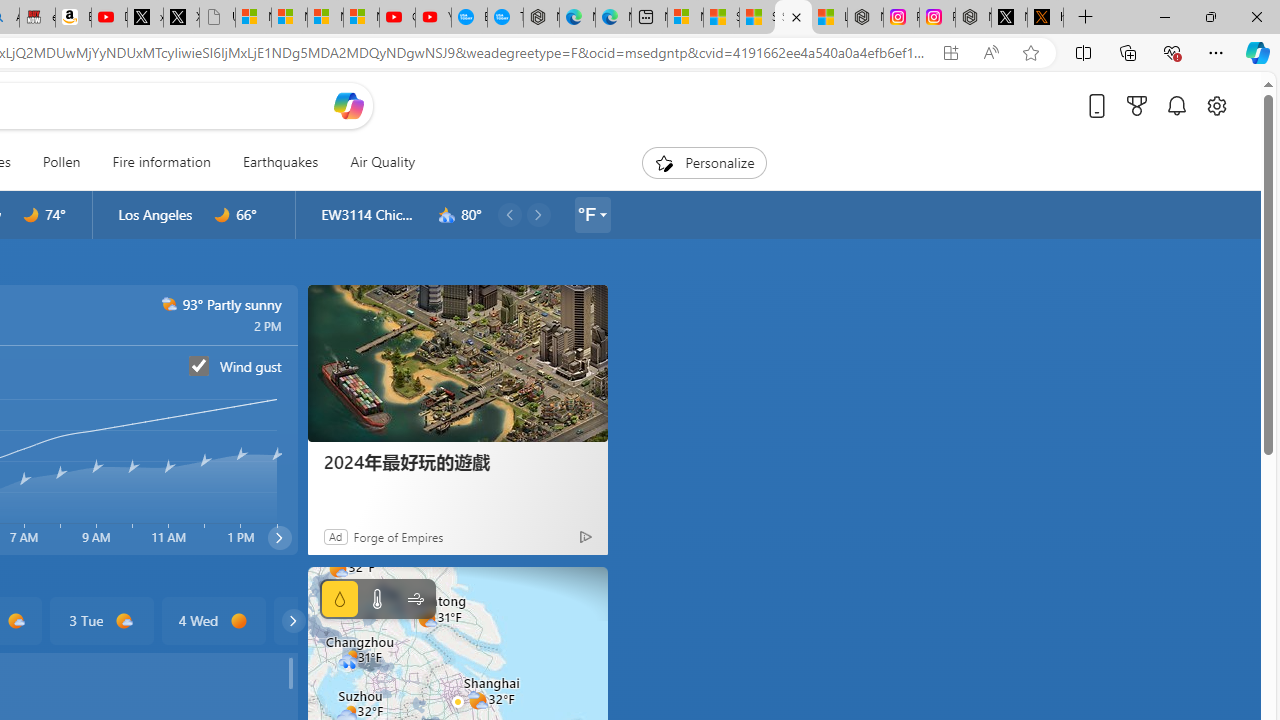 This screenshot has width=1280, height=720. Describe the element at coordinates (293, 620) in the screenshot. I see `common/carouselChevron` at that location.